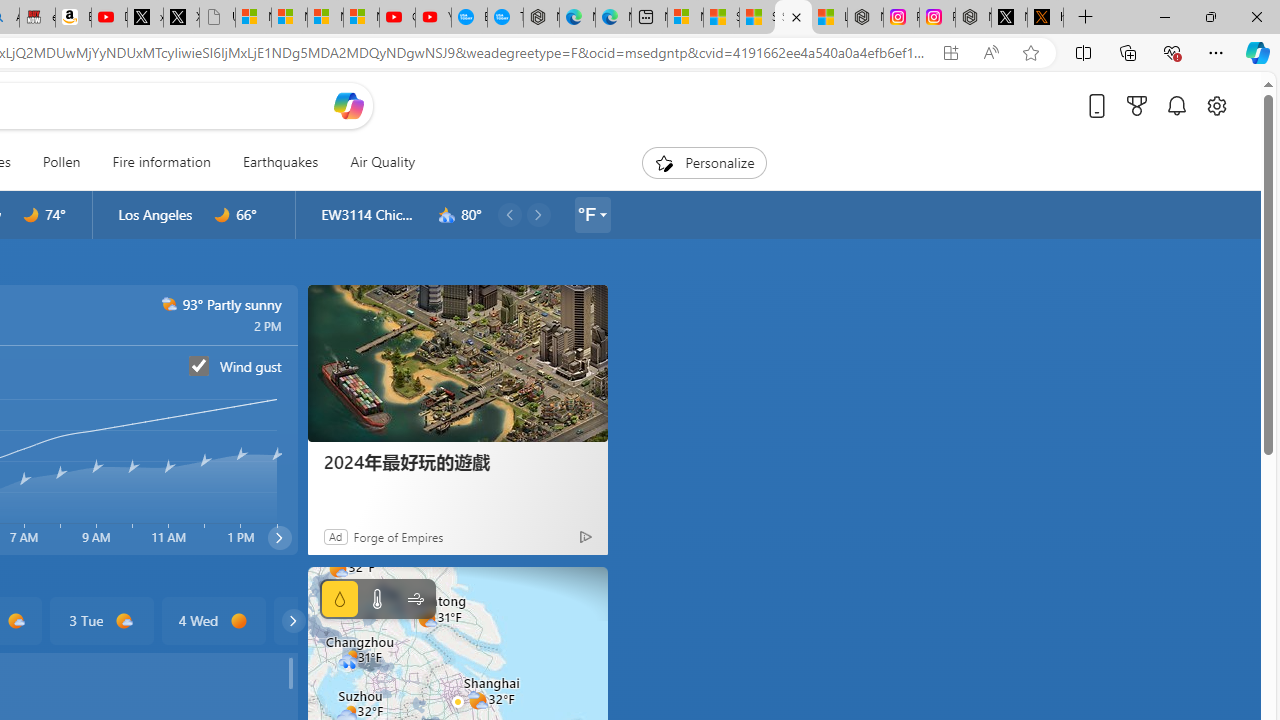 This screenshot has width=1280, height=720. Describe the element at coordinates (293, 620) in the screenshot. I see `common/carouselChevron` at that location.